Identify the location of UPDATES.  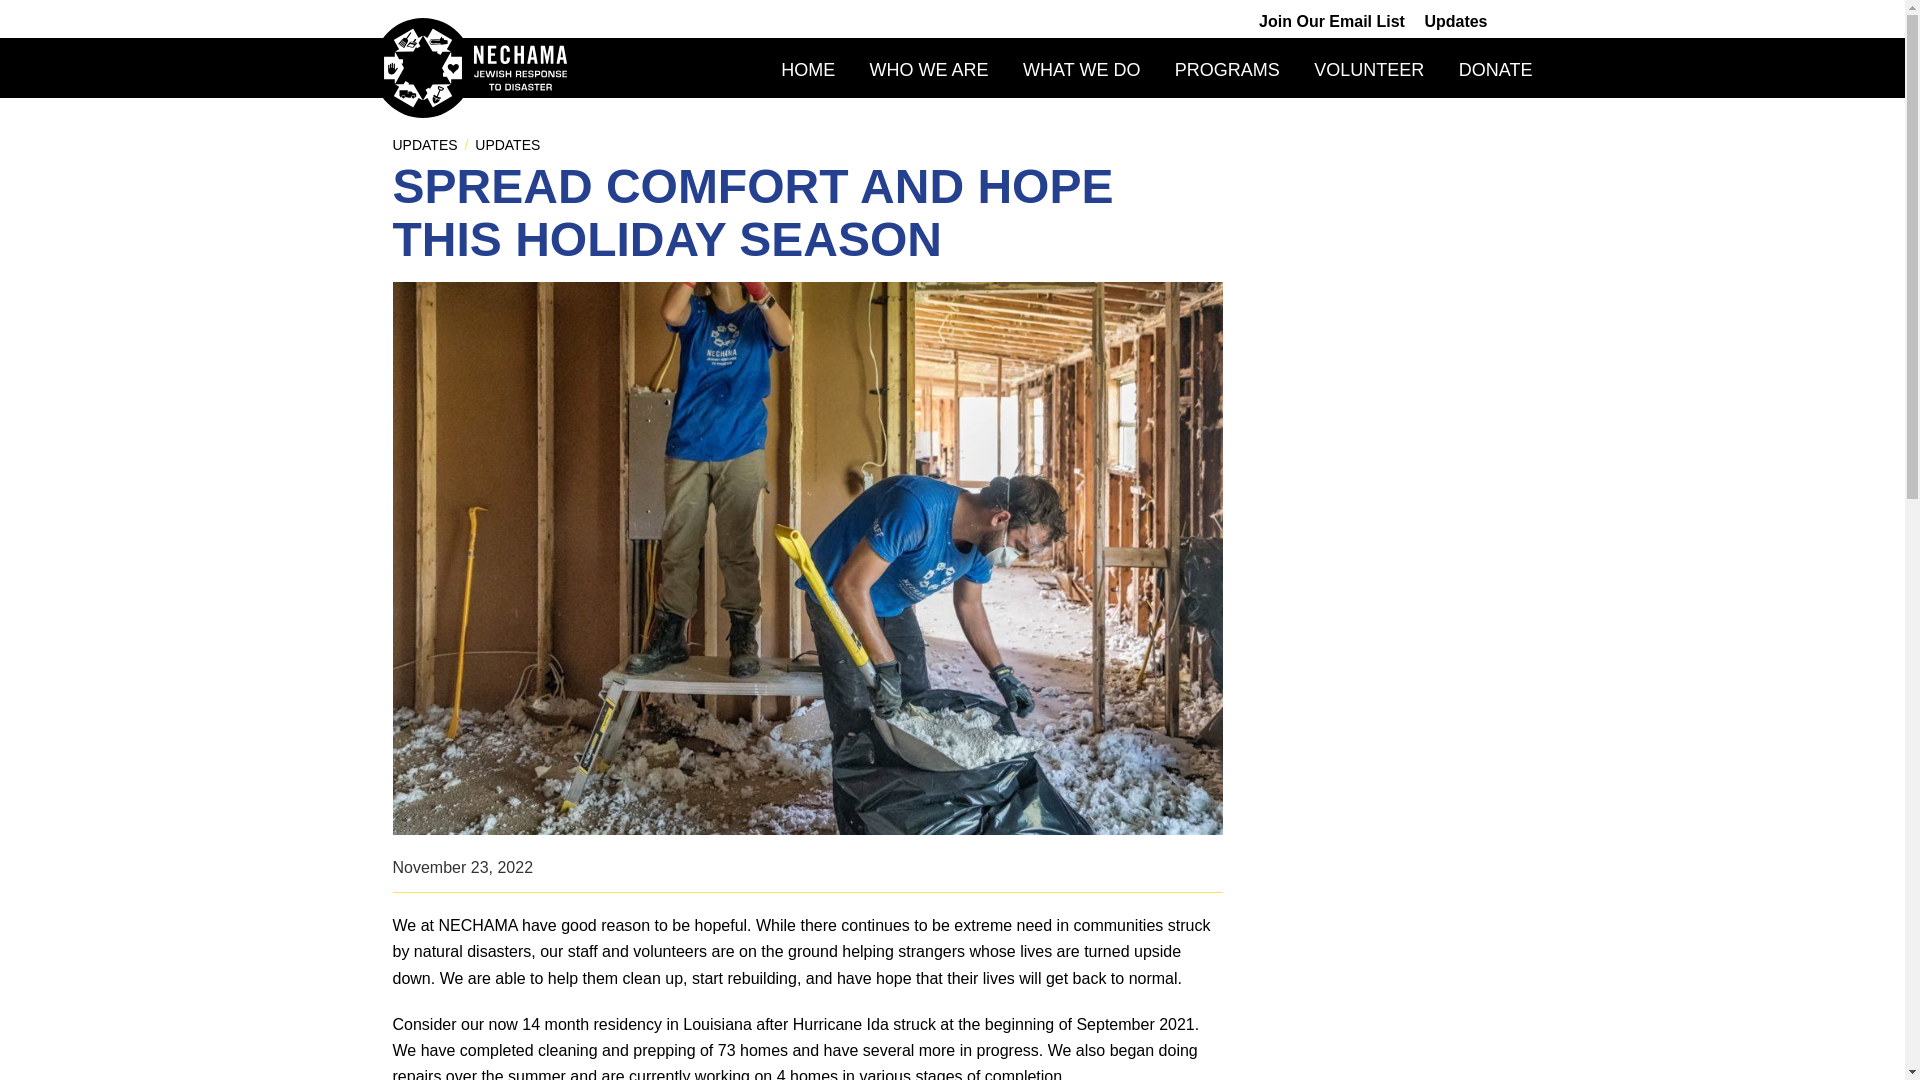
(424, 145).